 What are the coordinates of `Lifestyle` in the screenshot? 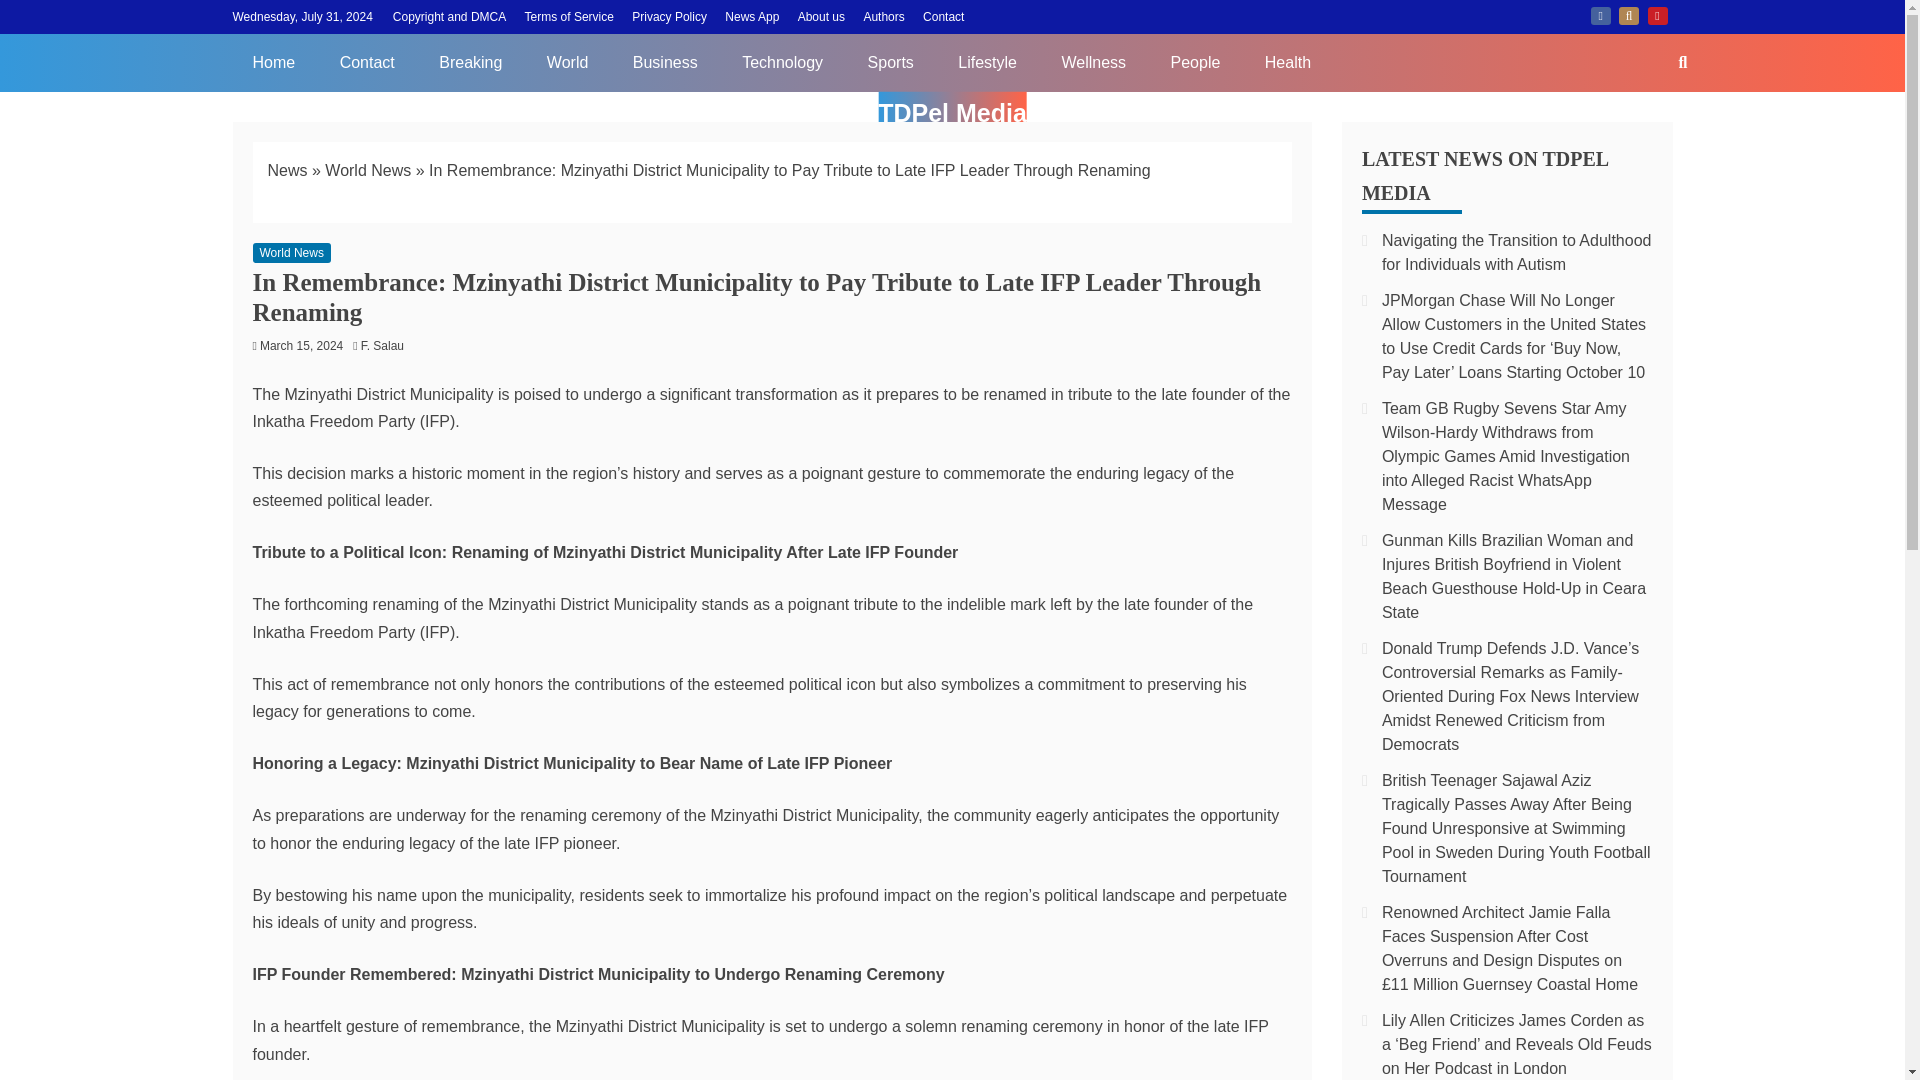 It's located at (987, 62).